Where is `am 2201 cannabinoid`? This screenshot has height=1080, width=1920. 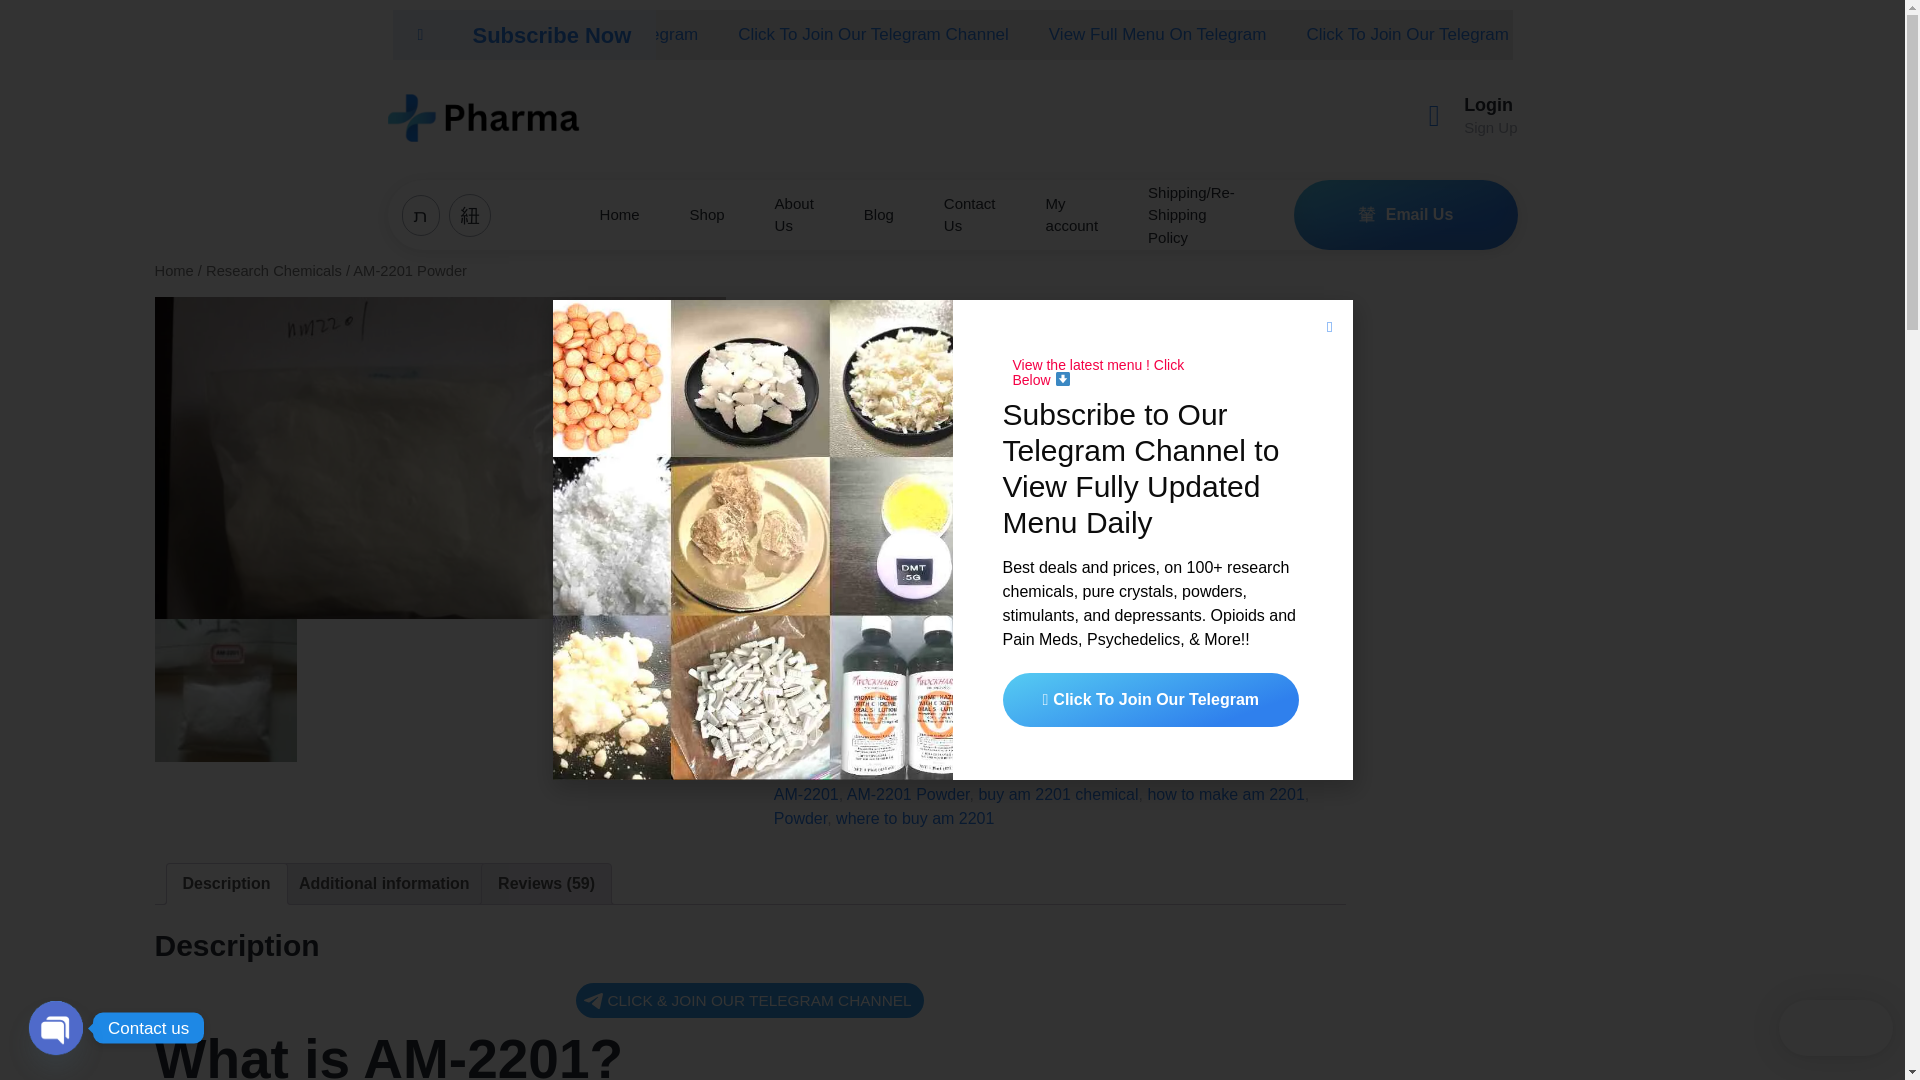
am 2201 cannabinoid is located at coordinates (1044, 758).